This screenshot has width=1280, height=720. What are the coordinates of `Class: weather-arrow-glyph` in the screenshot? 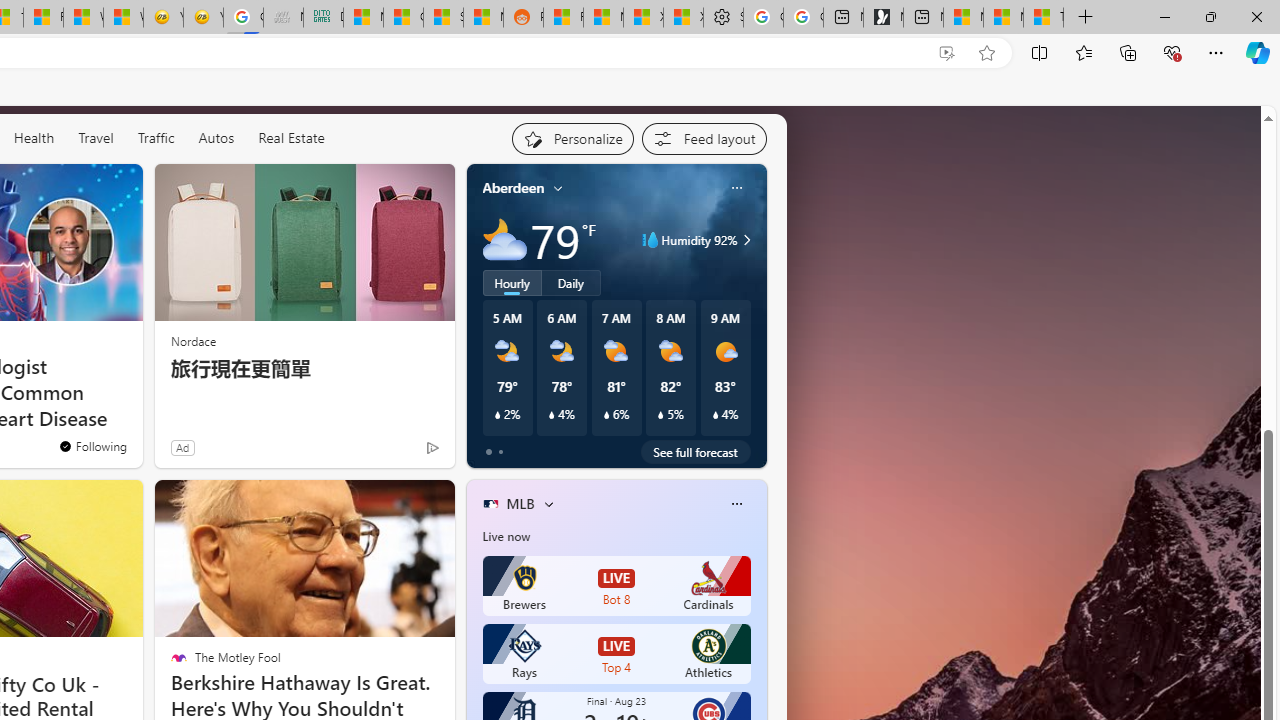 It's located at (746, 240).